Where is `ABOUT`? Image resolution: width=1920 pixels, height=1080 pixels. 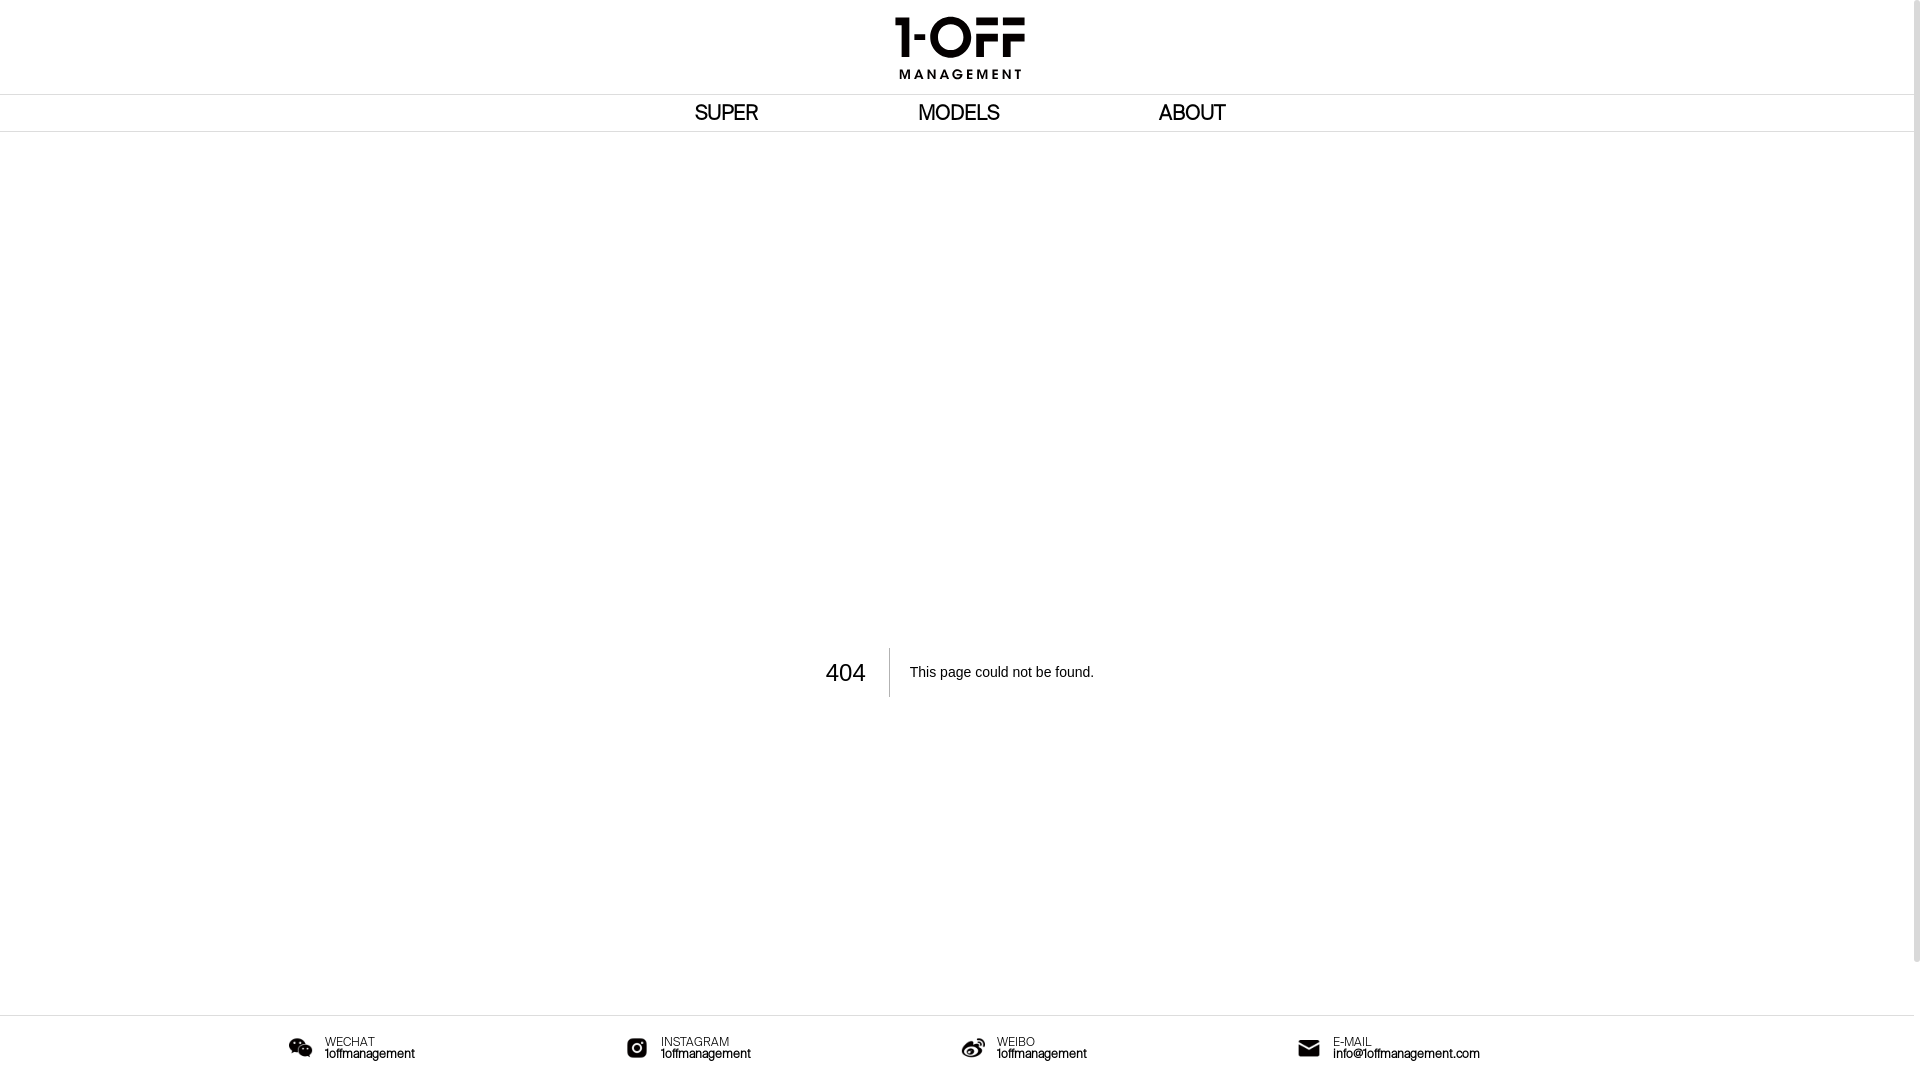 ABOUT is located at coordinates (1192, 113).